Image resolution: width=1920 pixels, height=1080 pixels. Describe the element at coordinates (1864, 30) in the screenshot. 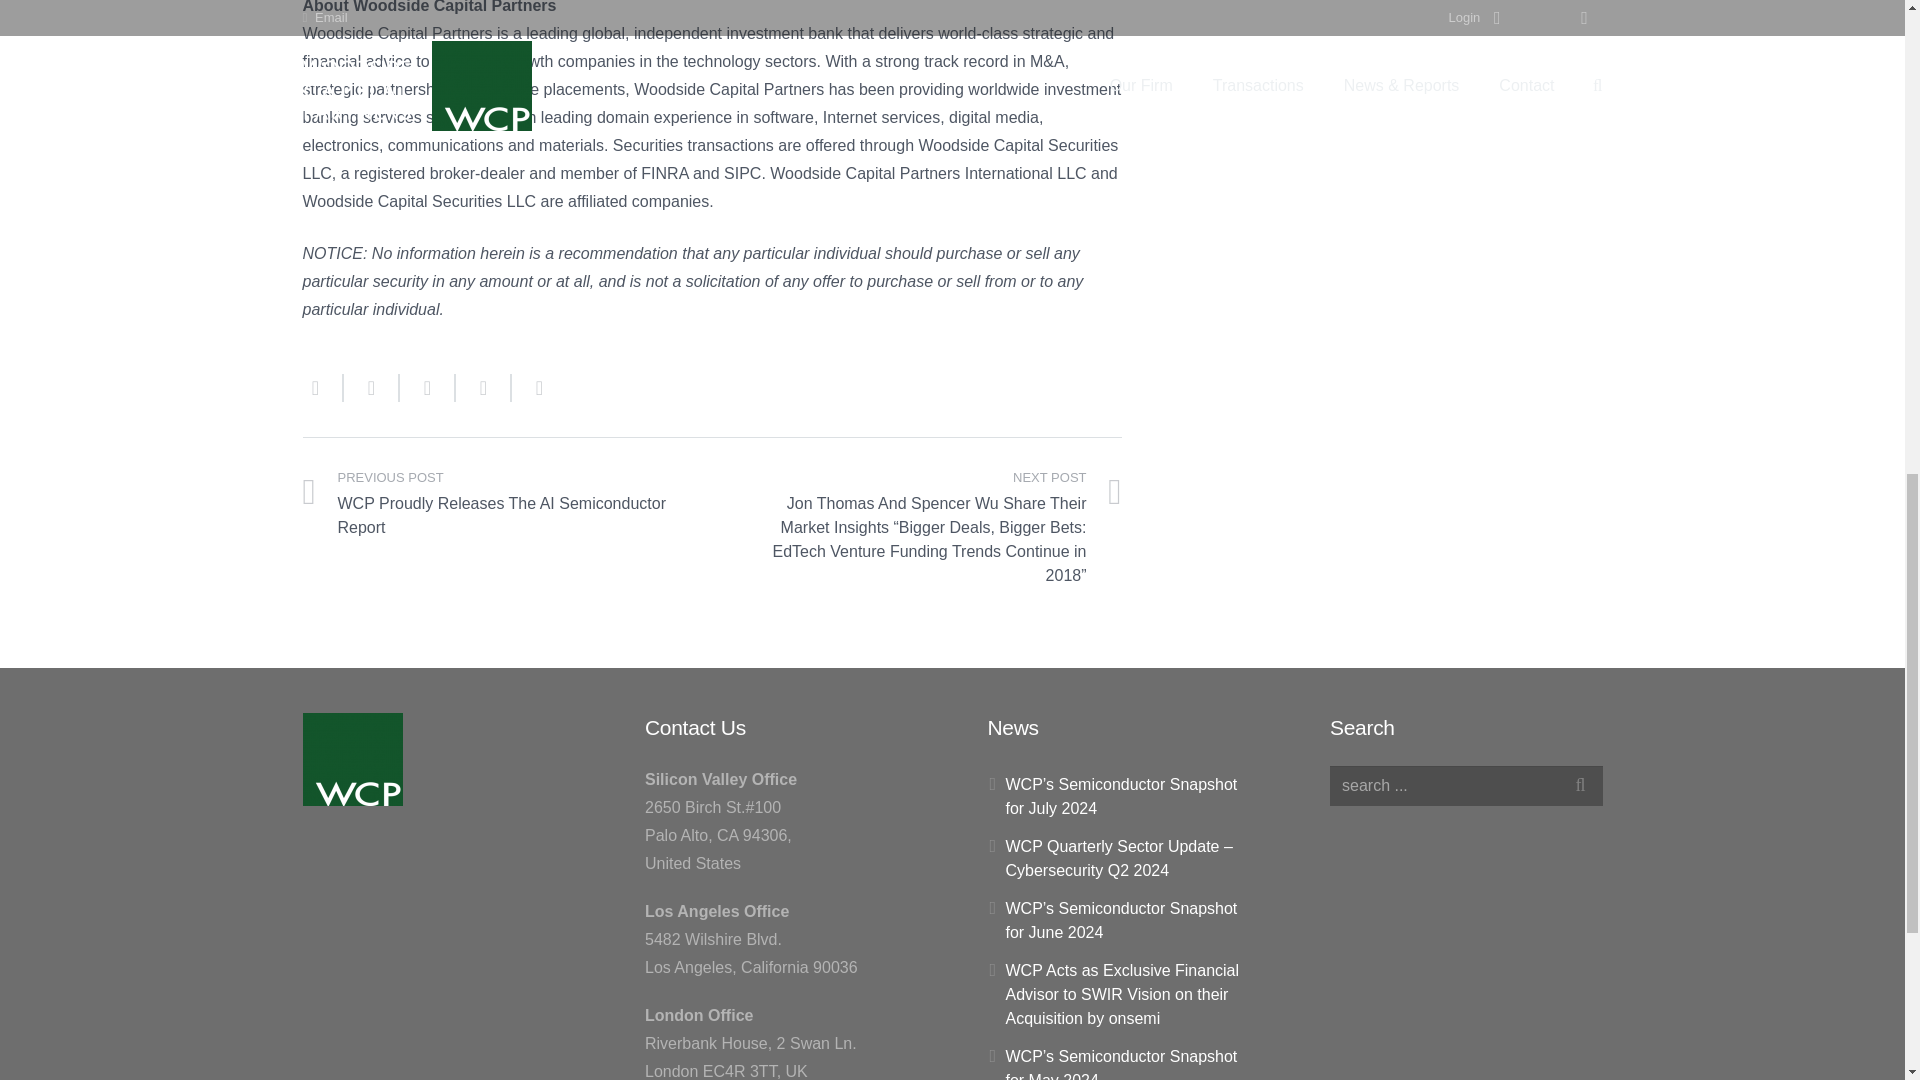

I see `Back to top` at that location.